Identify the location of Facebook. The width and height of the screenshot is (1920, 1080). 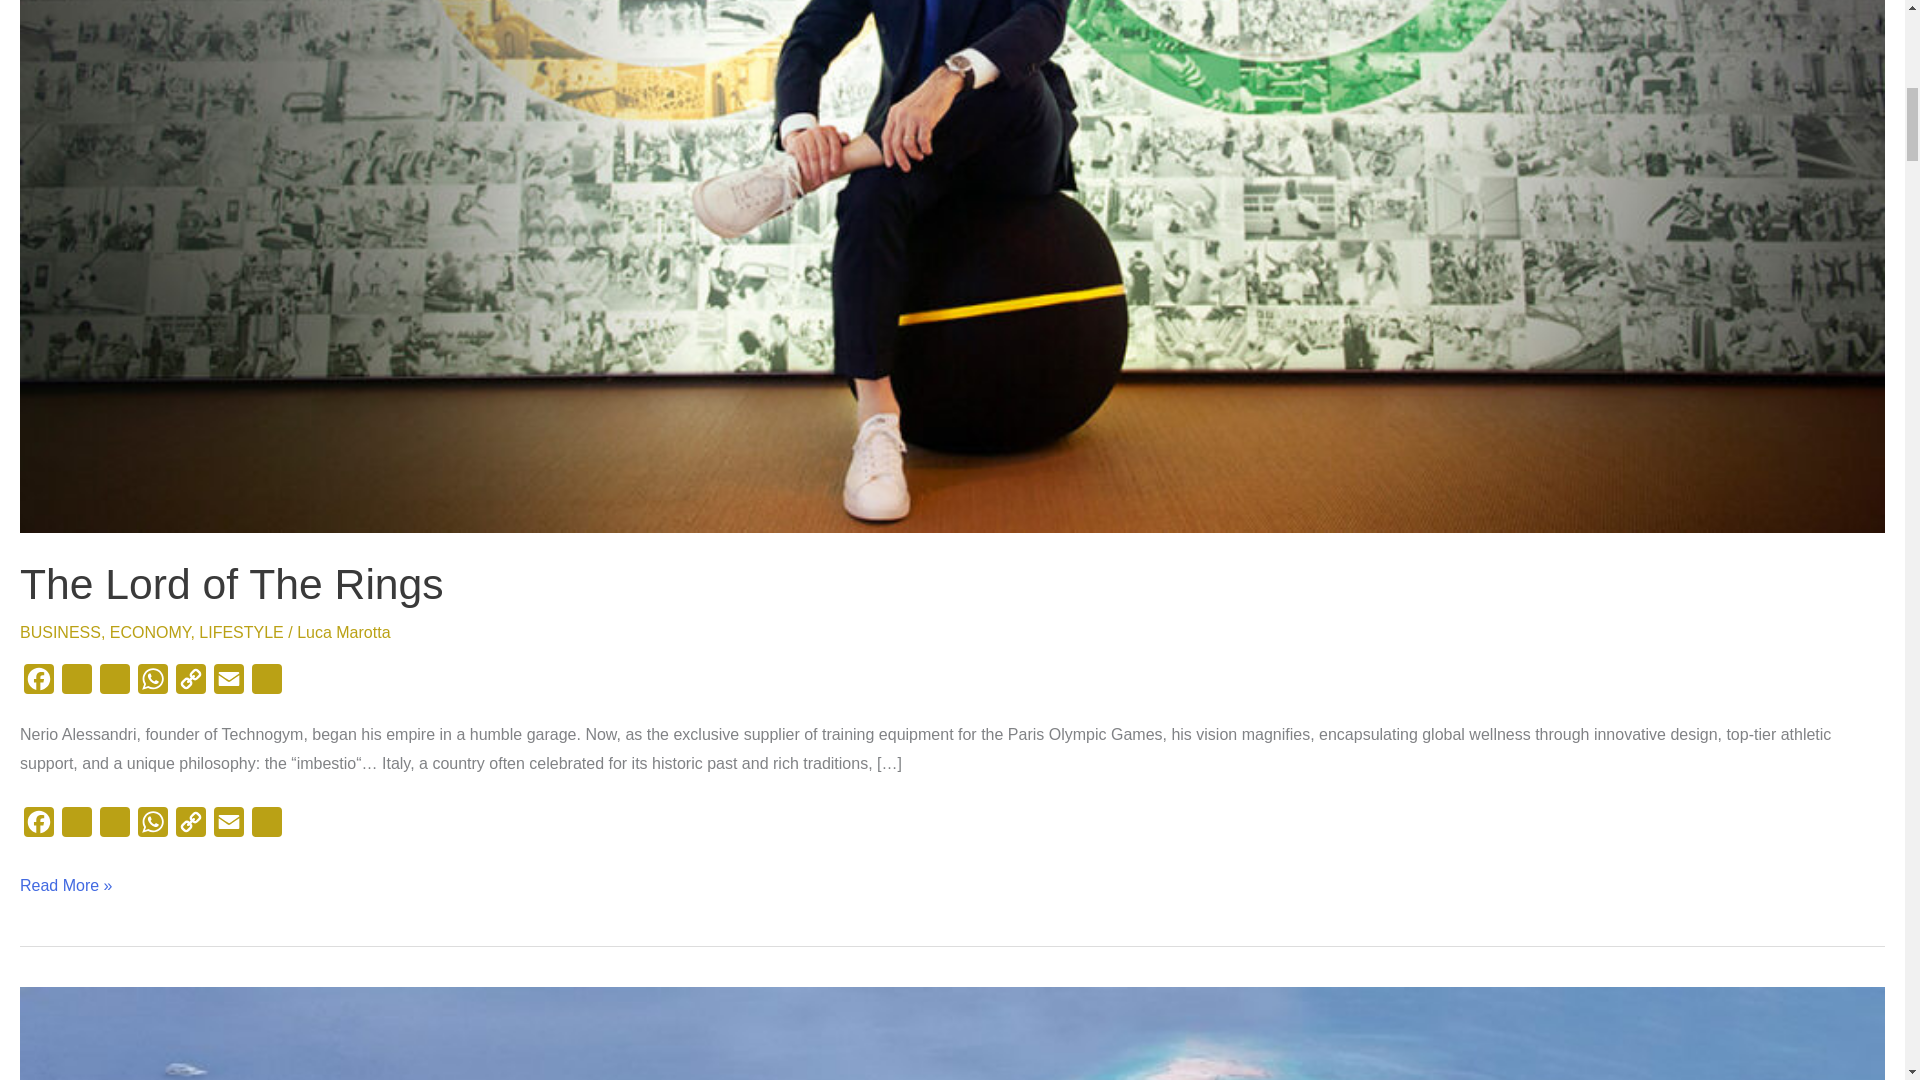
(38, 684).